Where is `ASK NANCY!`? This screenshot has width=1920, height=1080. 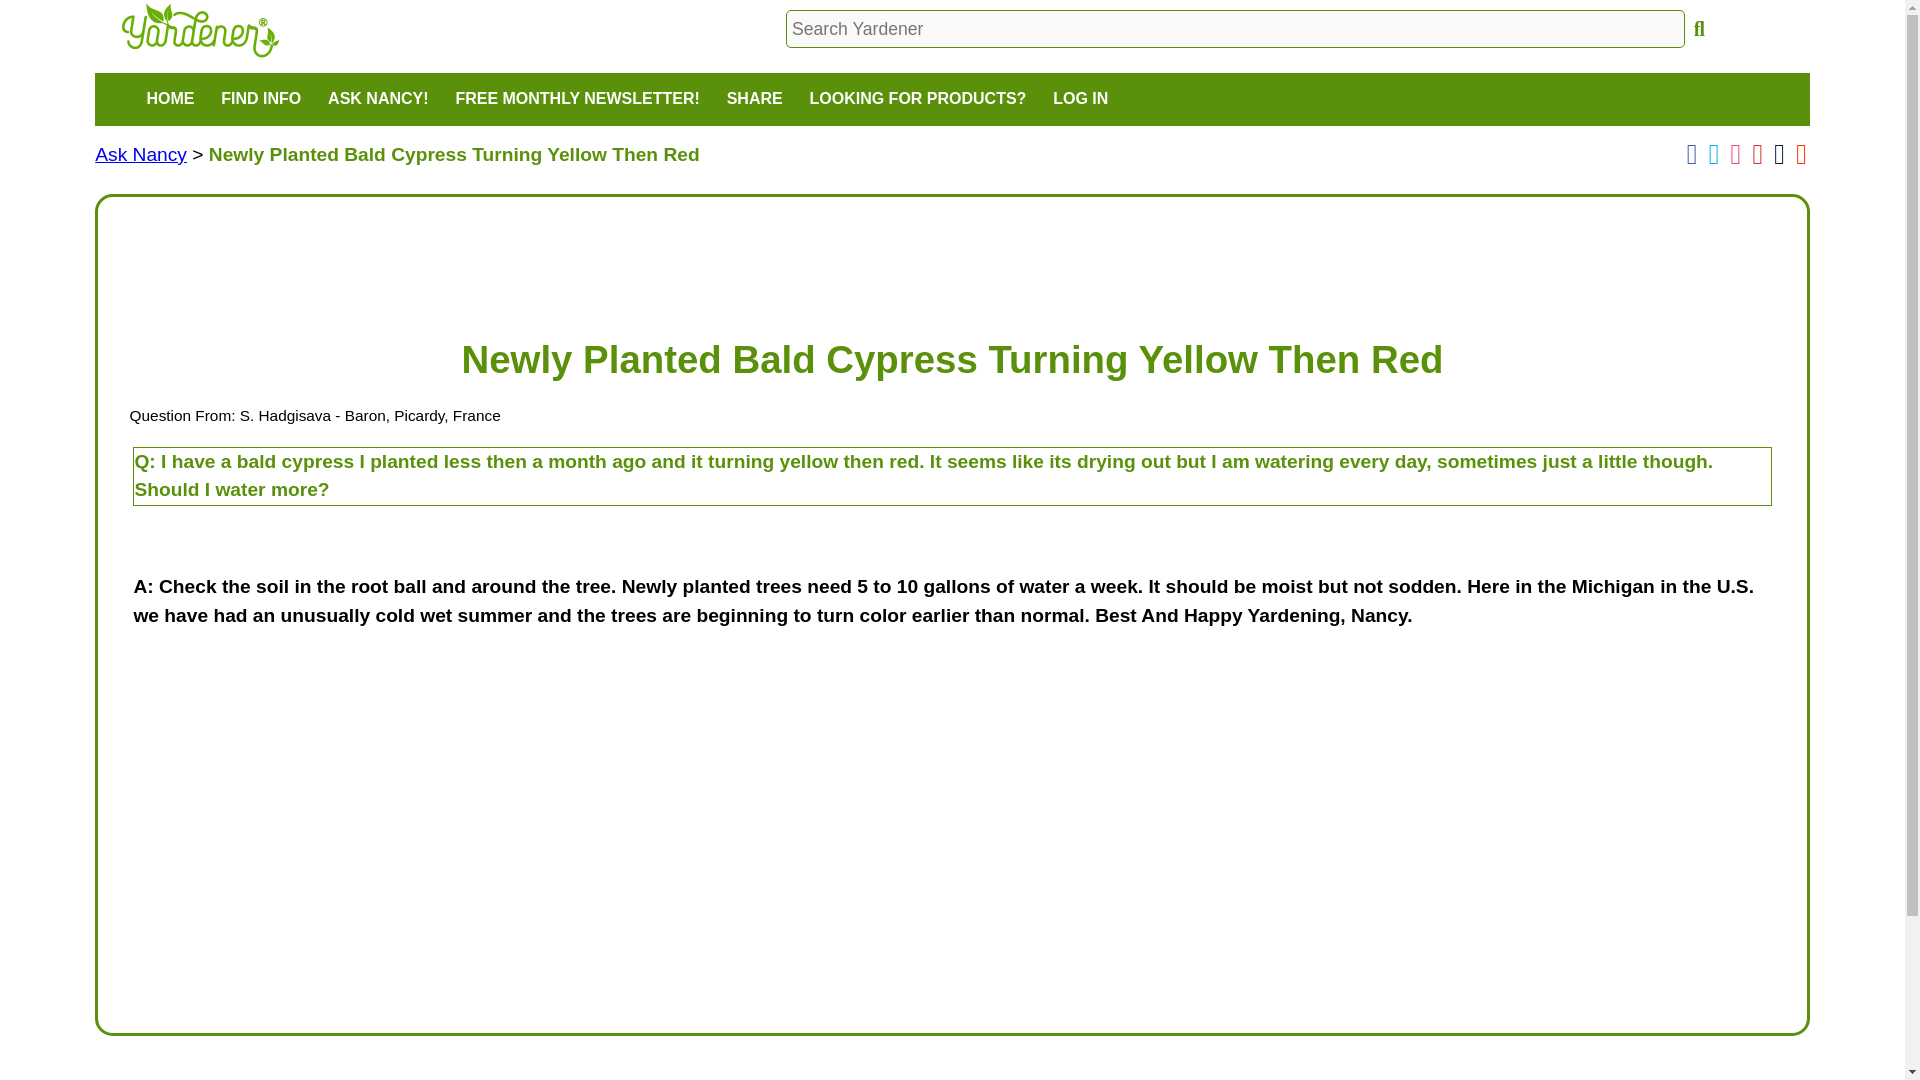
ASK NANCY! is located at coordinates (378, 100).